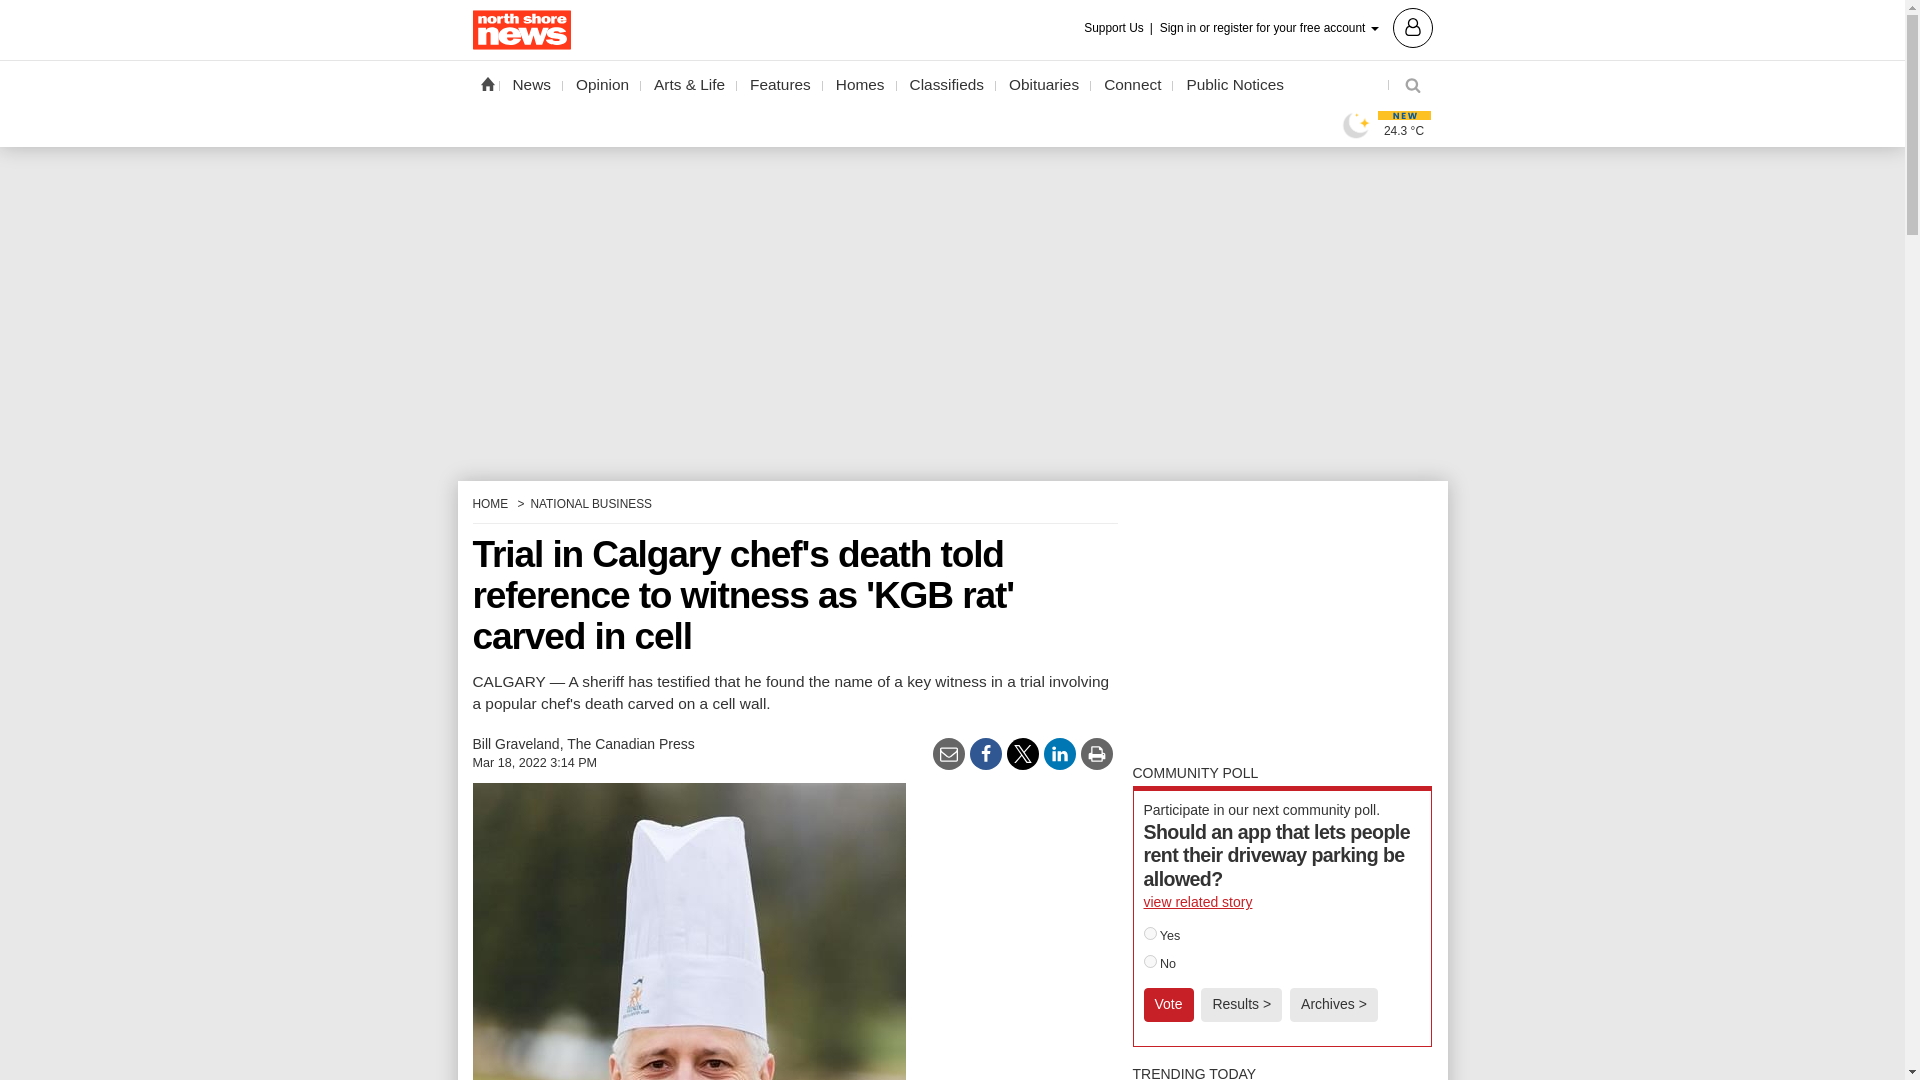 This screenshot has height=1080, width=1920. I want to click on Home, so click(486, 83).